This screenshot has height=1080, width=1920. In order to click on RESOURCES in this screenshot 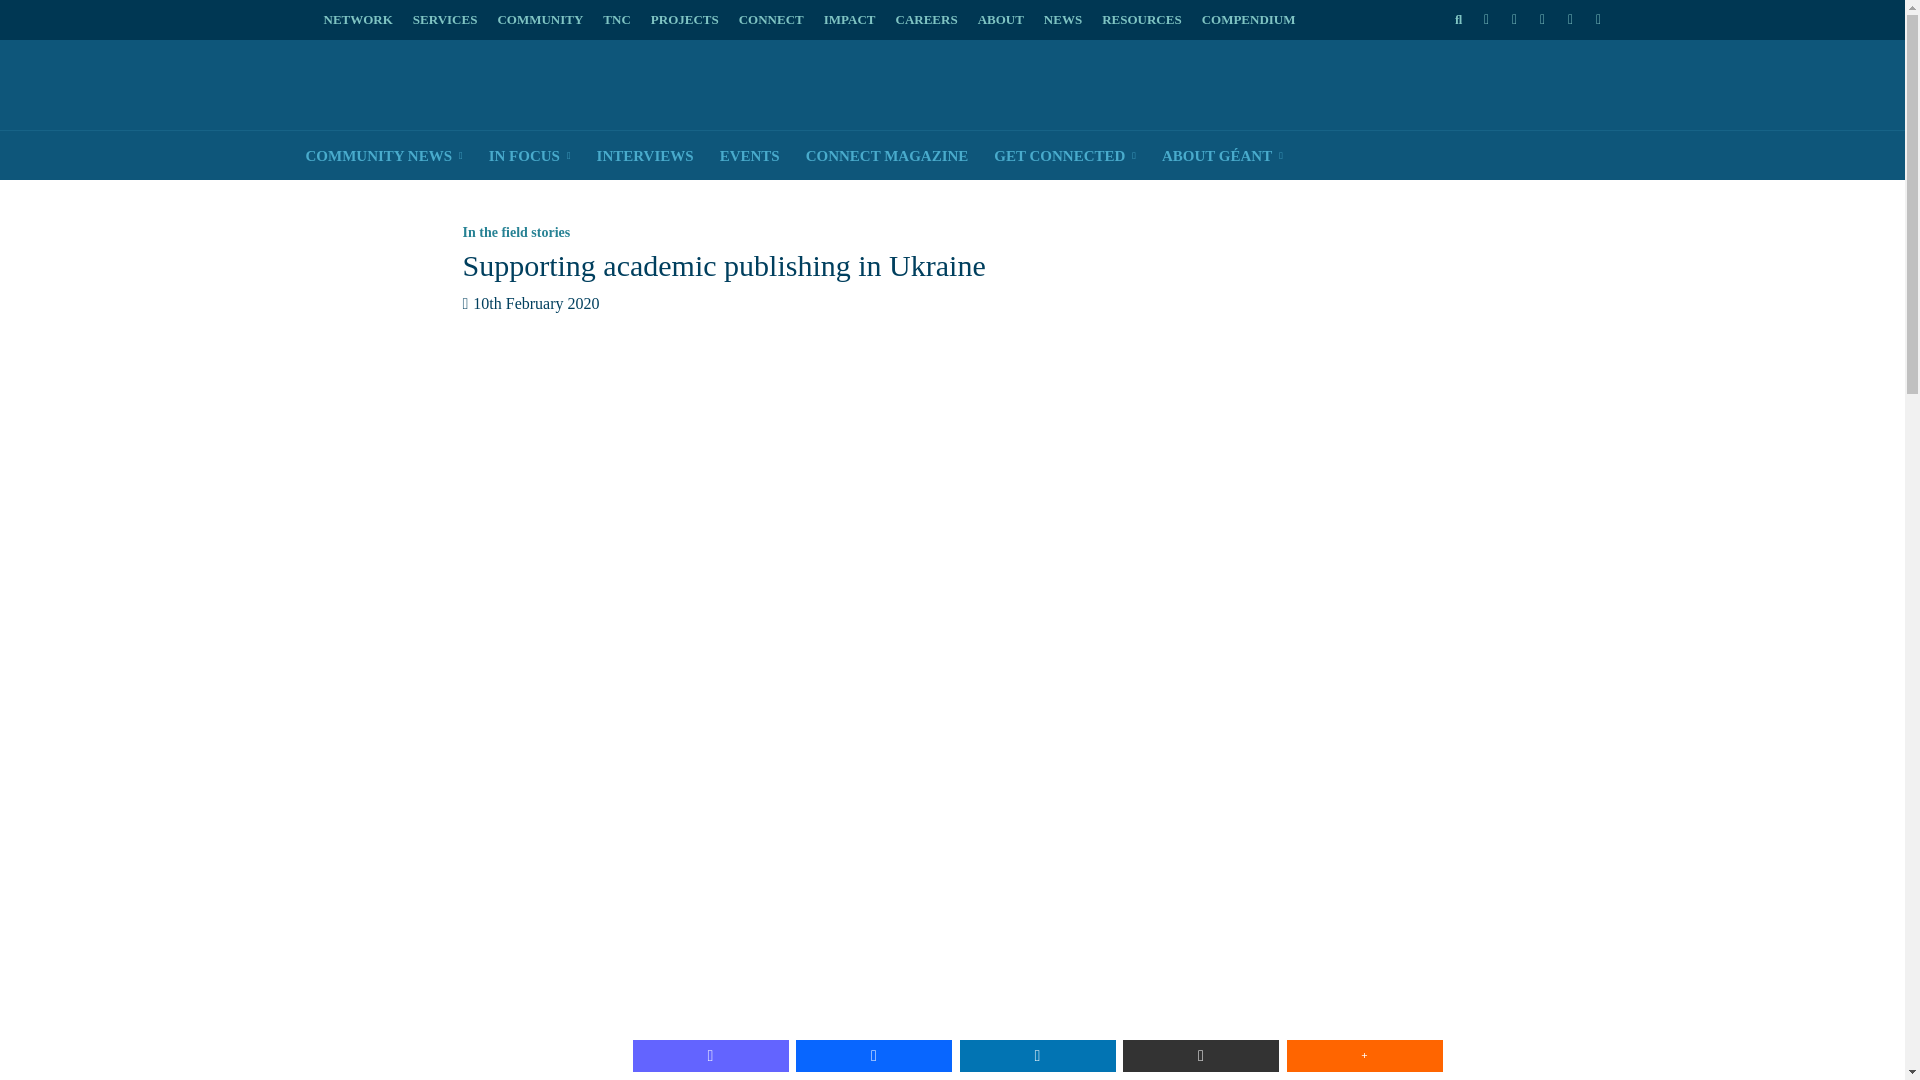, I will do `click(1141, 20)`.